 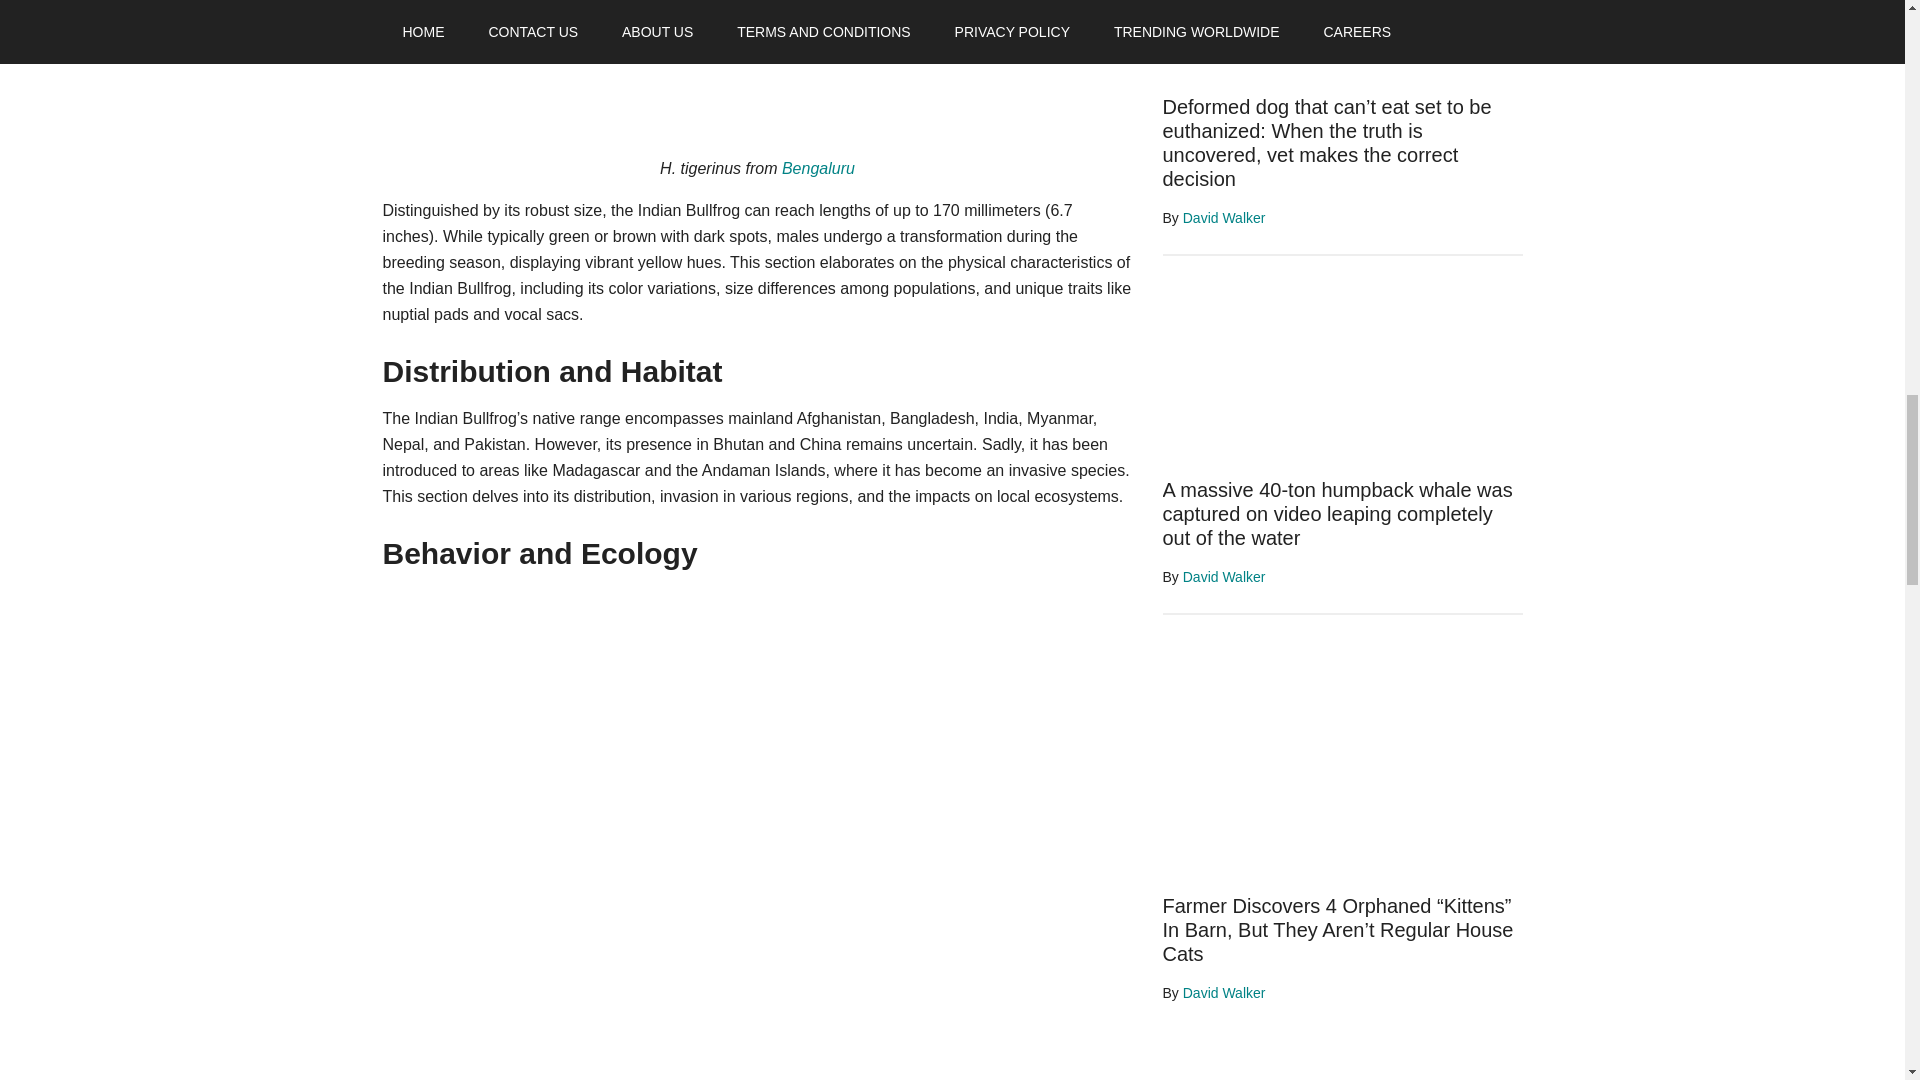 I want to click on Bengaluru, so click(x=818, y=168).